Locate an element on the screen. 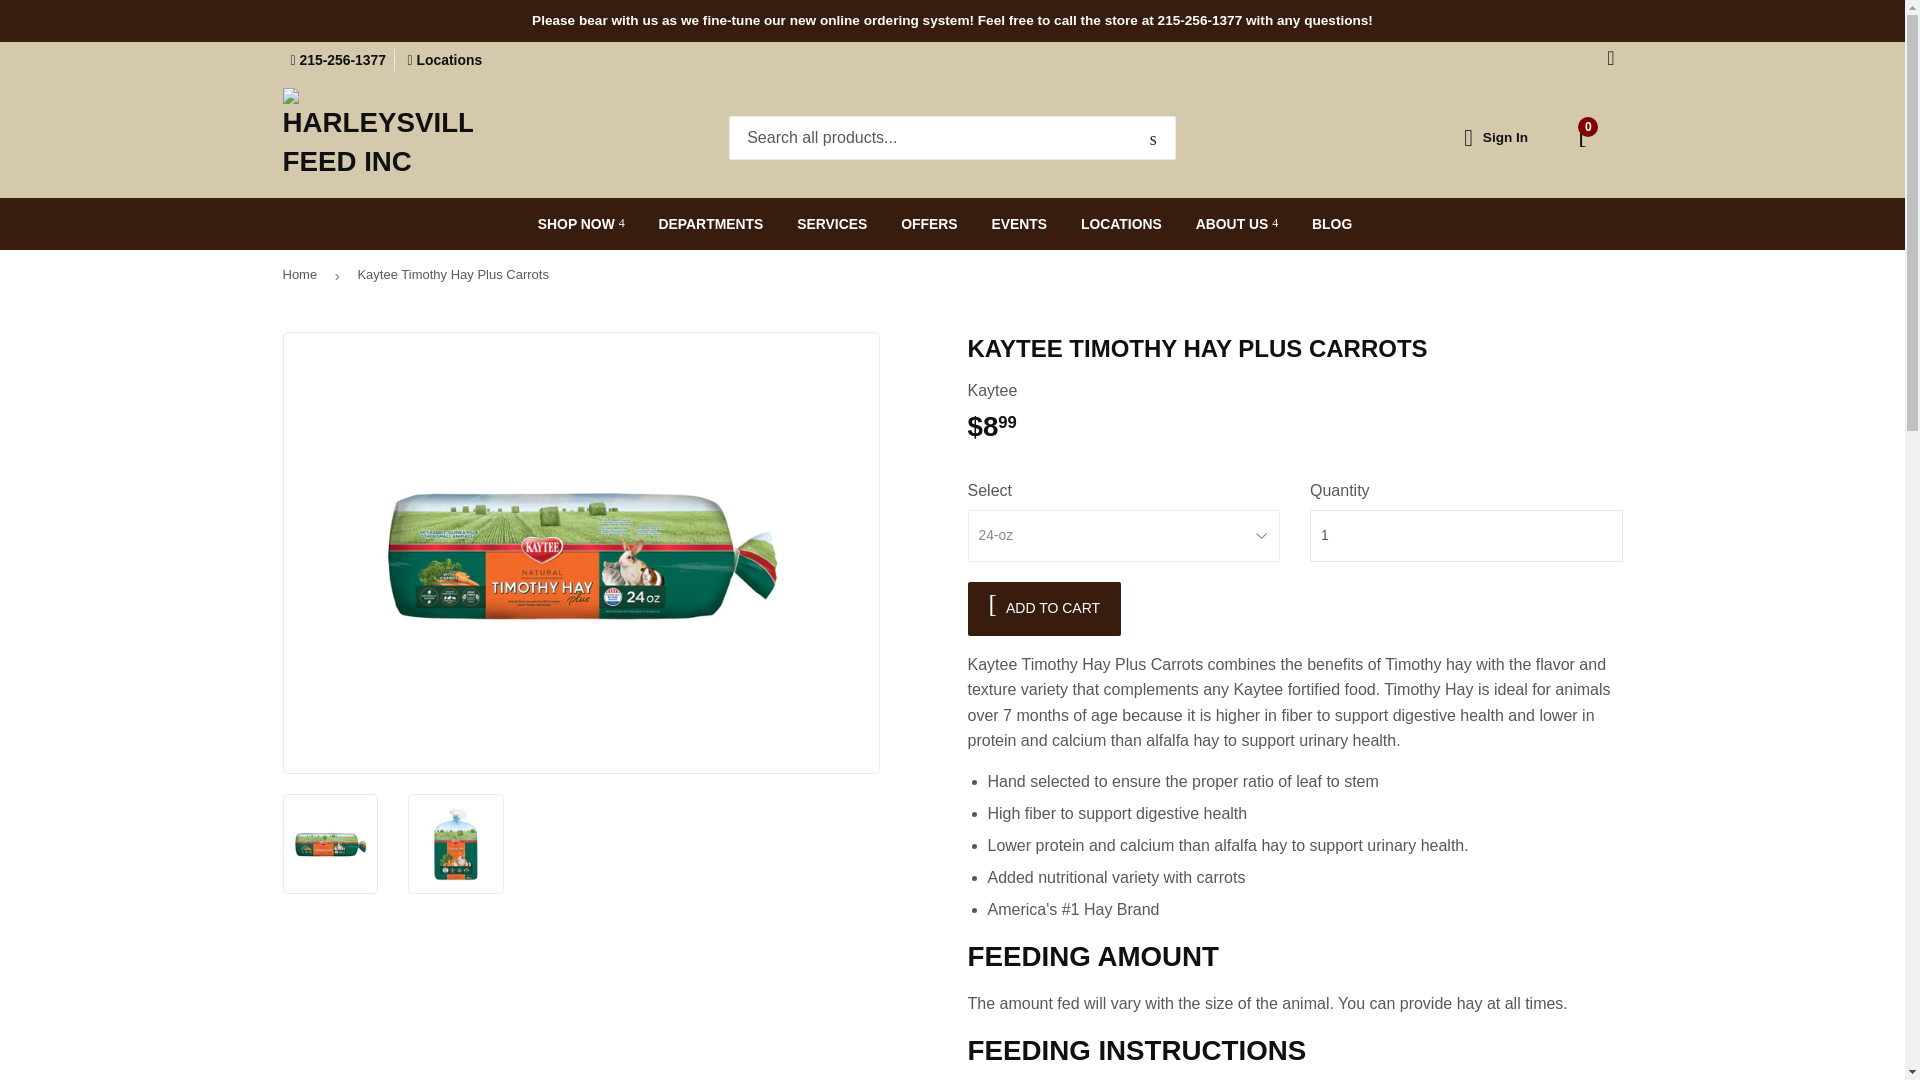 This screenshot has height=1080, width=1920.  215-256-1377 is located at coordinates (337, 60).